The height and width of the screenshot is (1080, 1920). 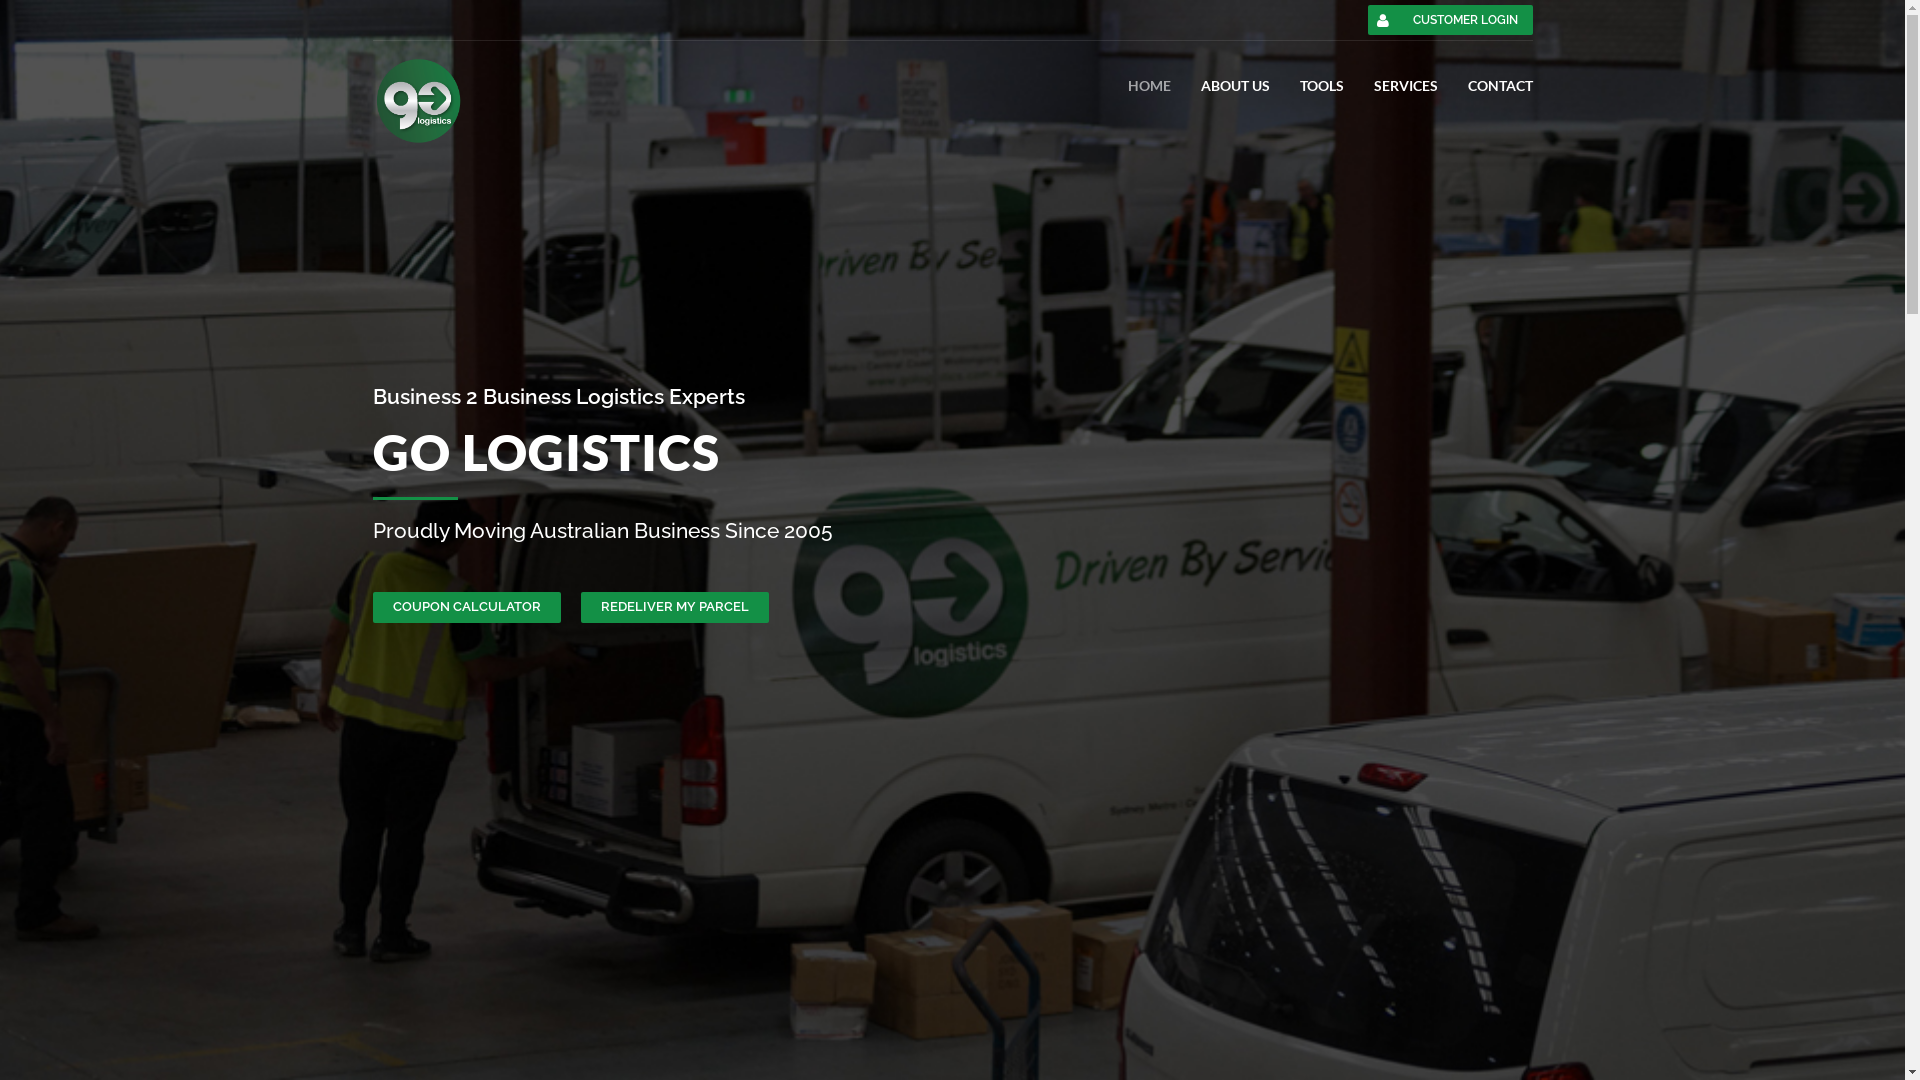 What do you see at coordinates (1322, 86) in the screenshot?
I see `TOOLS` at bounding box center [1322, 86].